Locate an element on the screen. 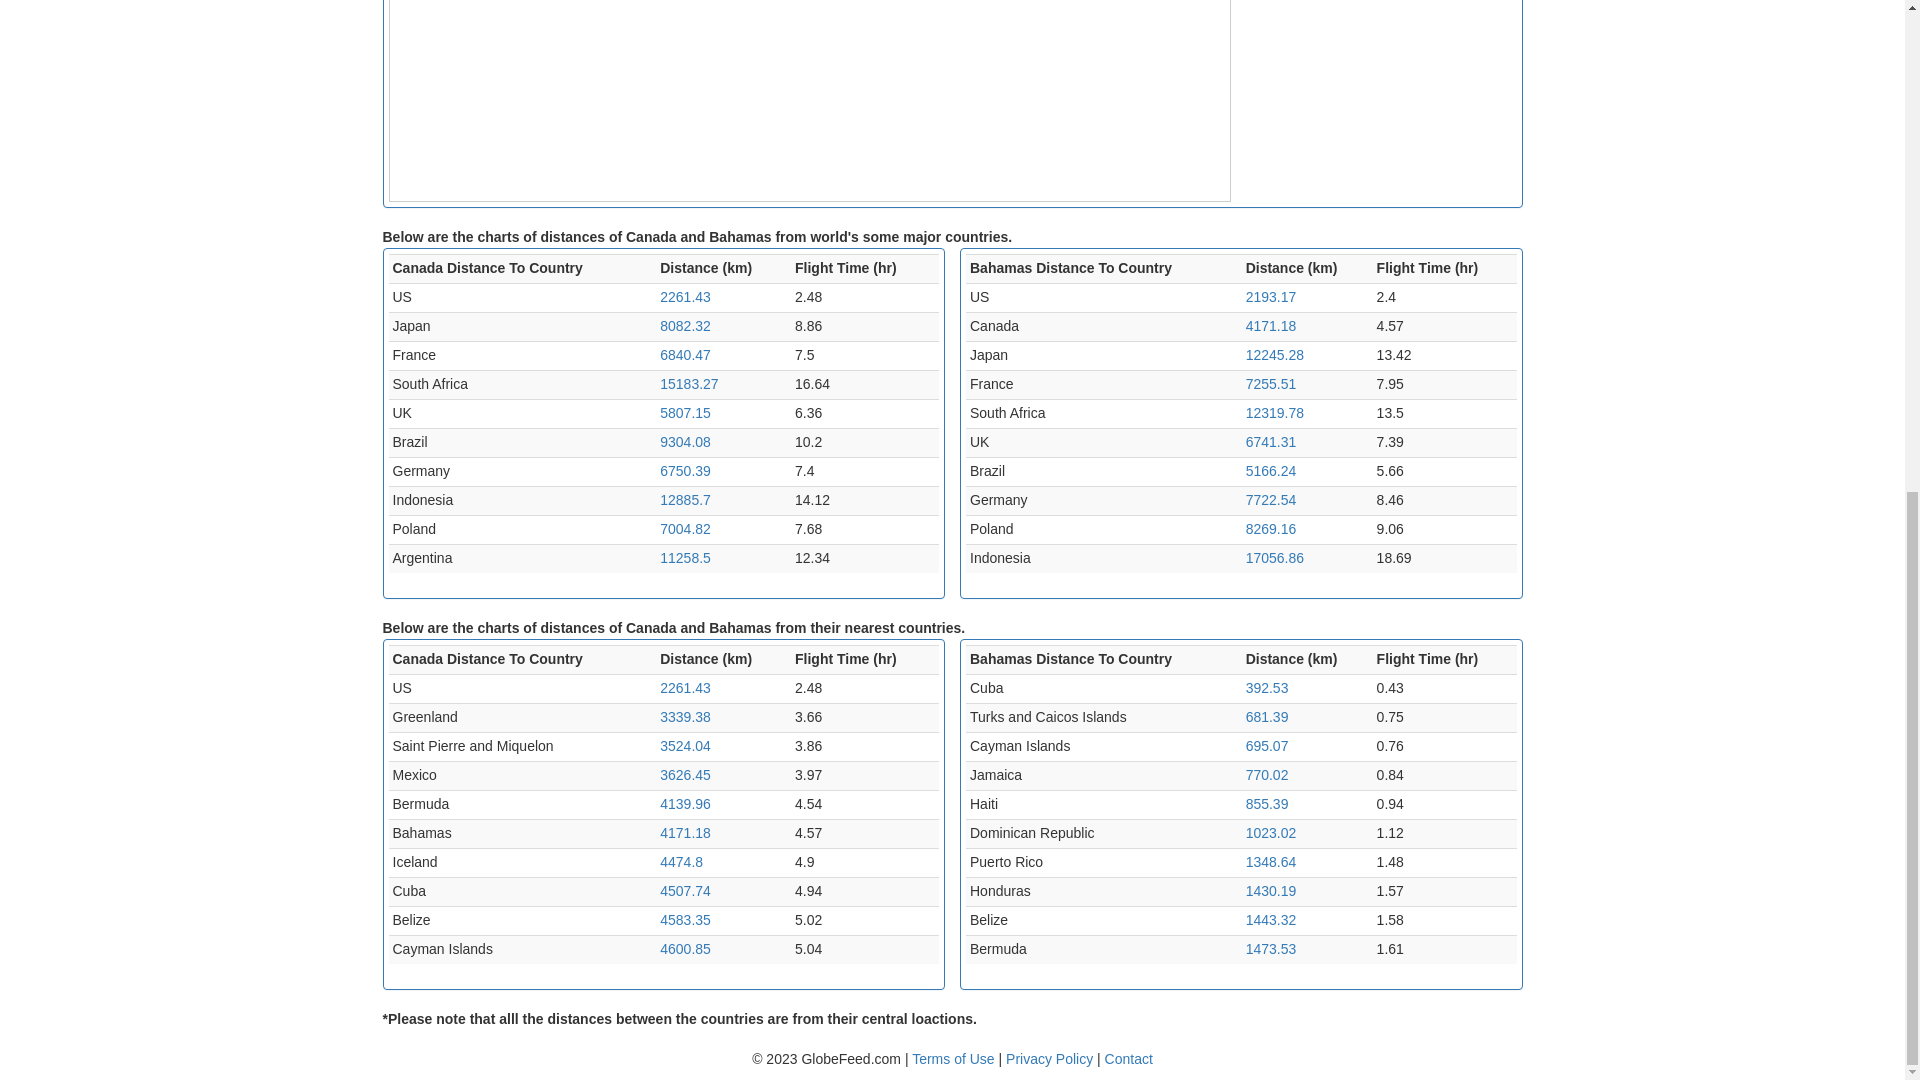  4474.8 is located at coordinates (681, 862).